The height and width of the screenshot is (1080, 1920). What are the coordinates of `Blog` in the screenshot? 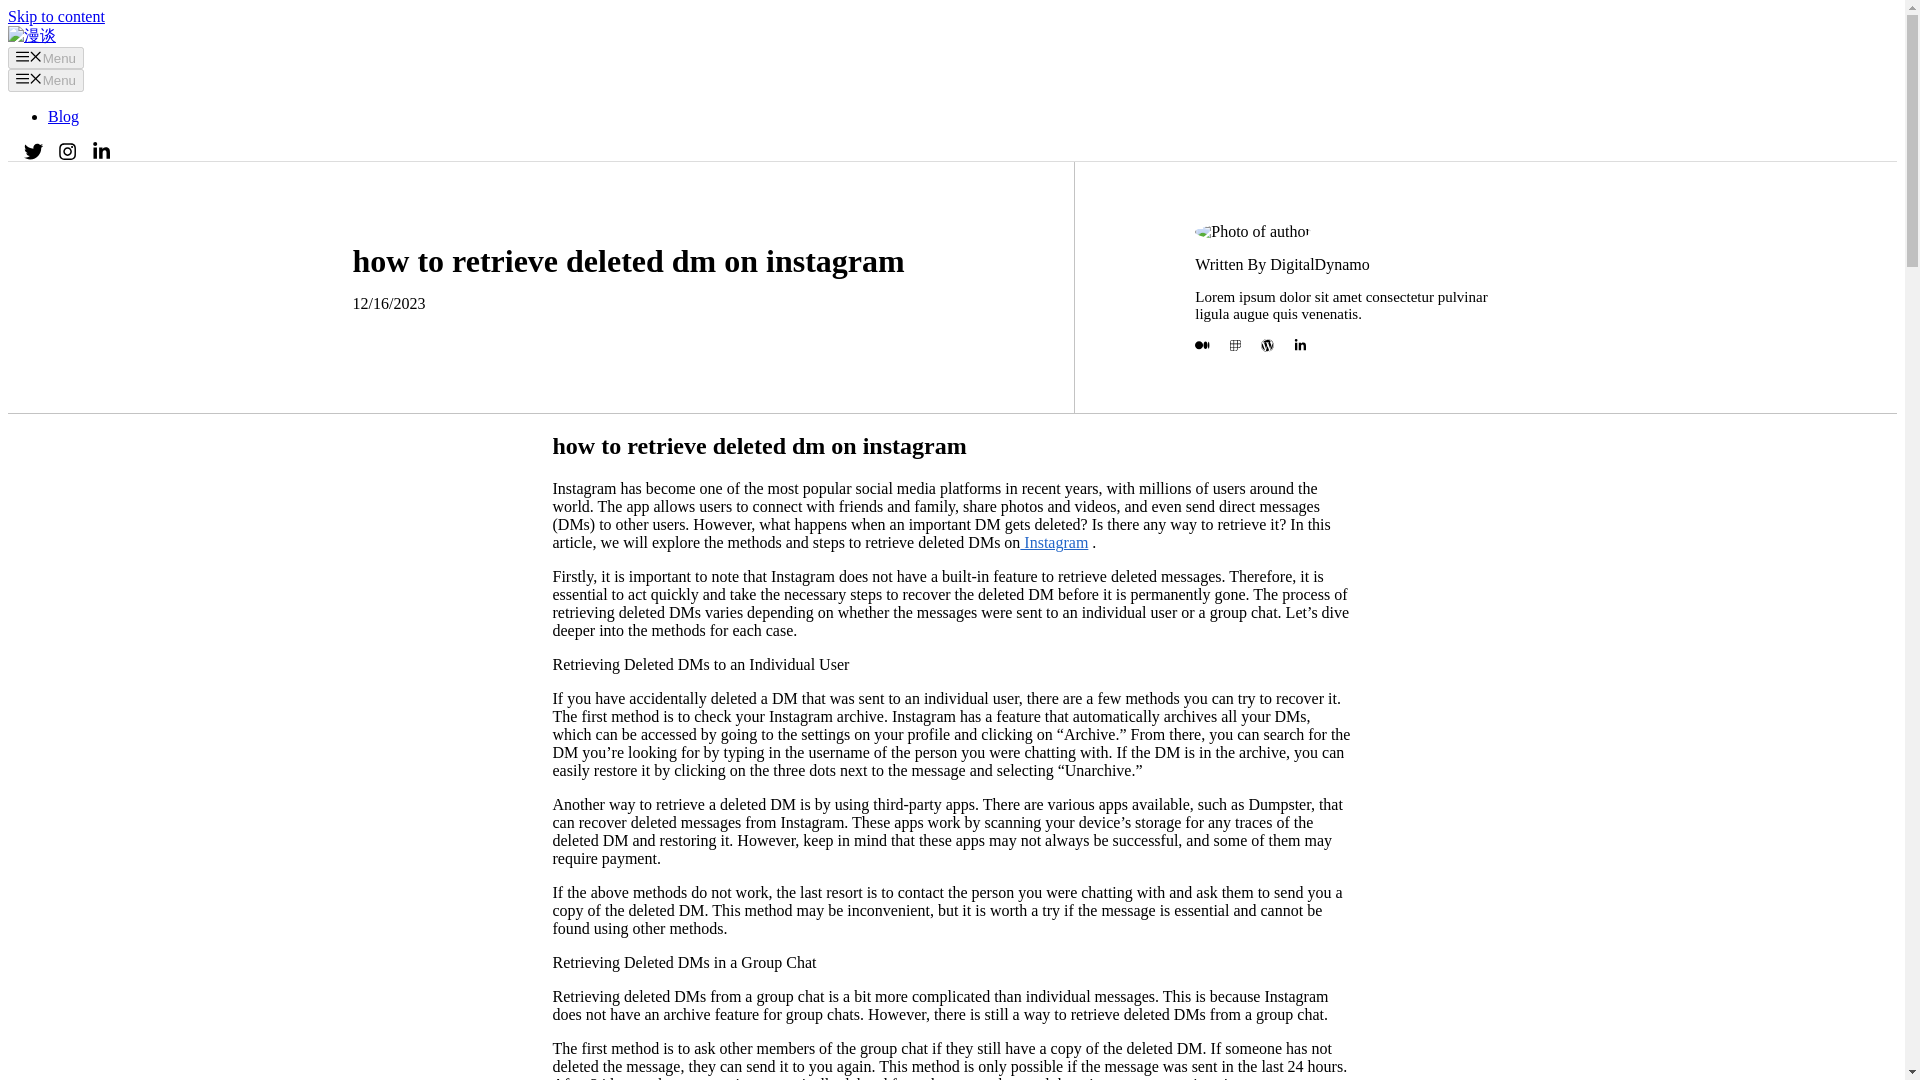 It's located at (63, 116).